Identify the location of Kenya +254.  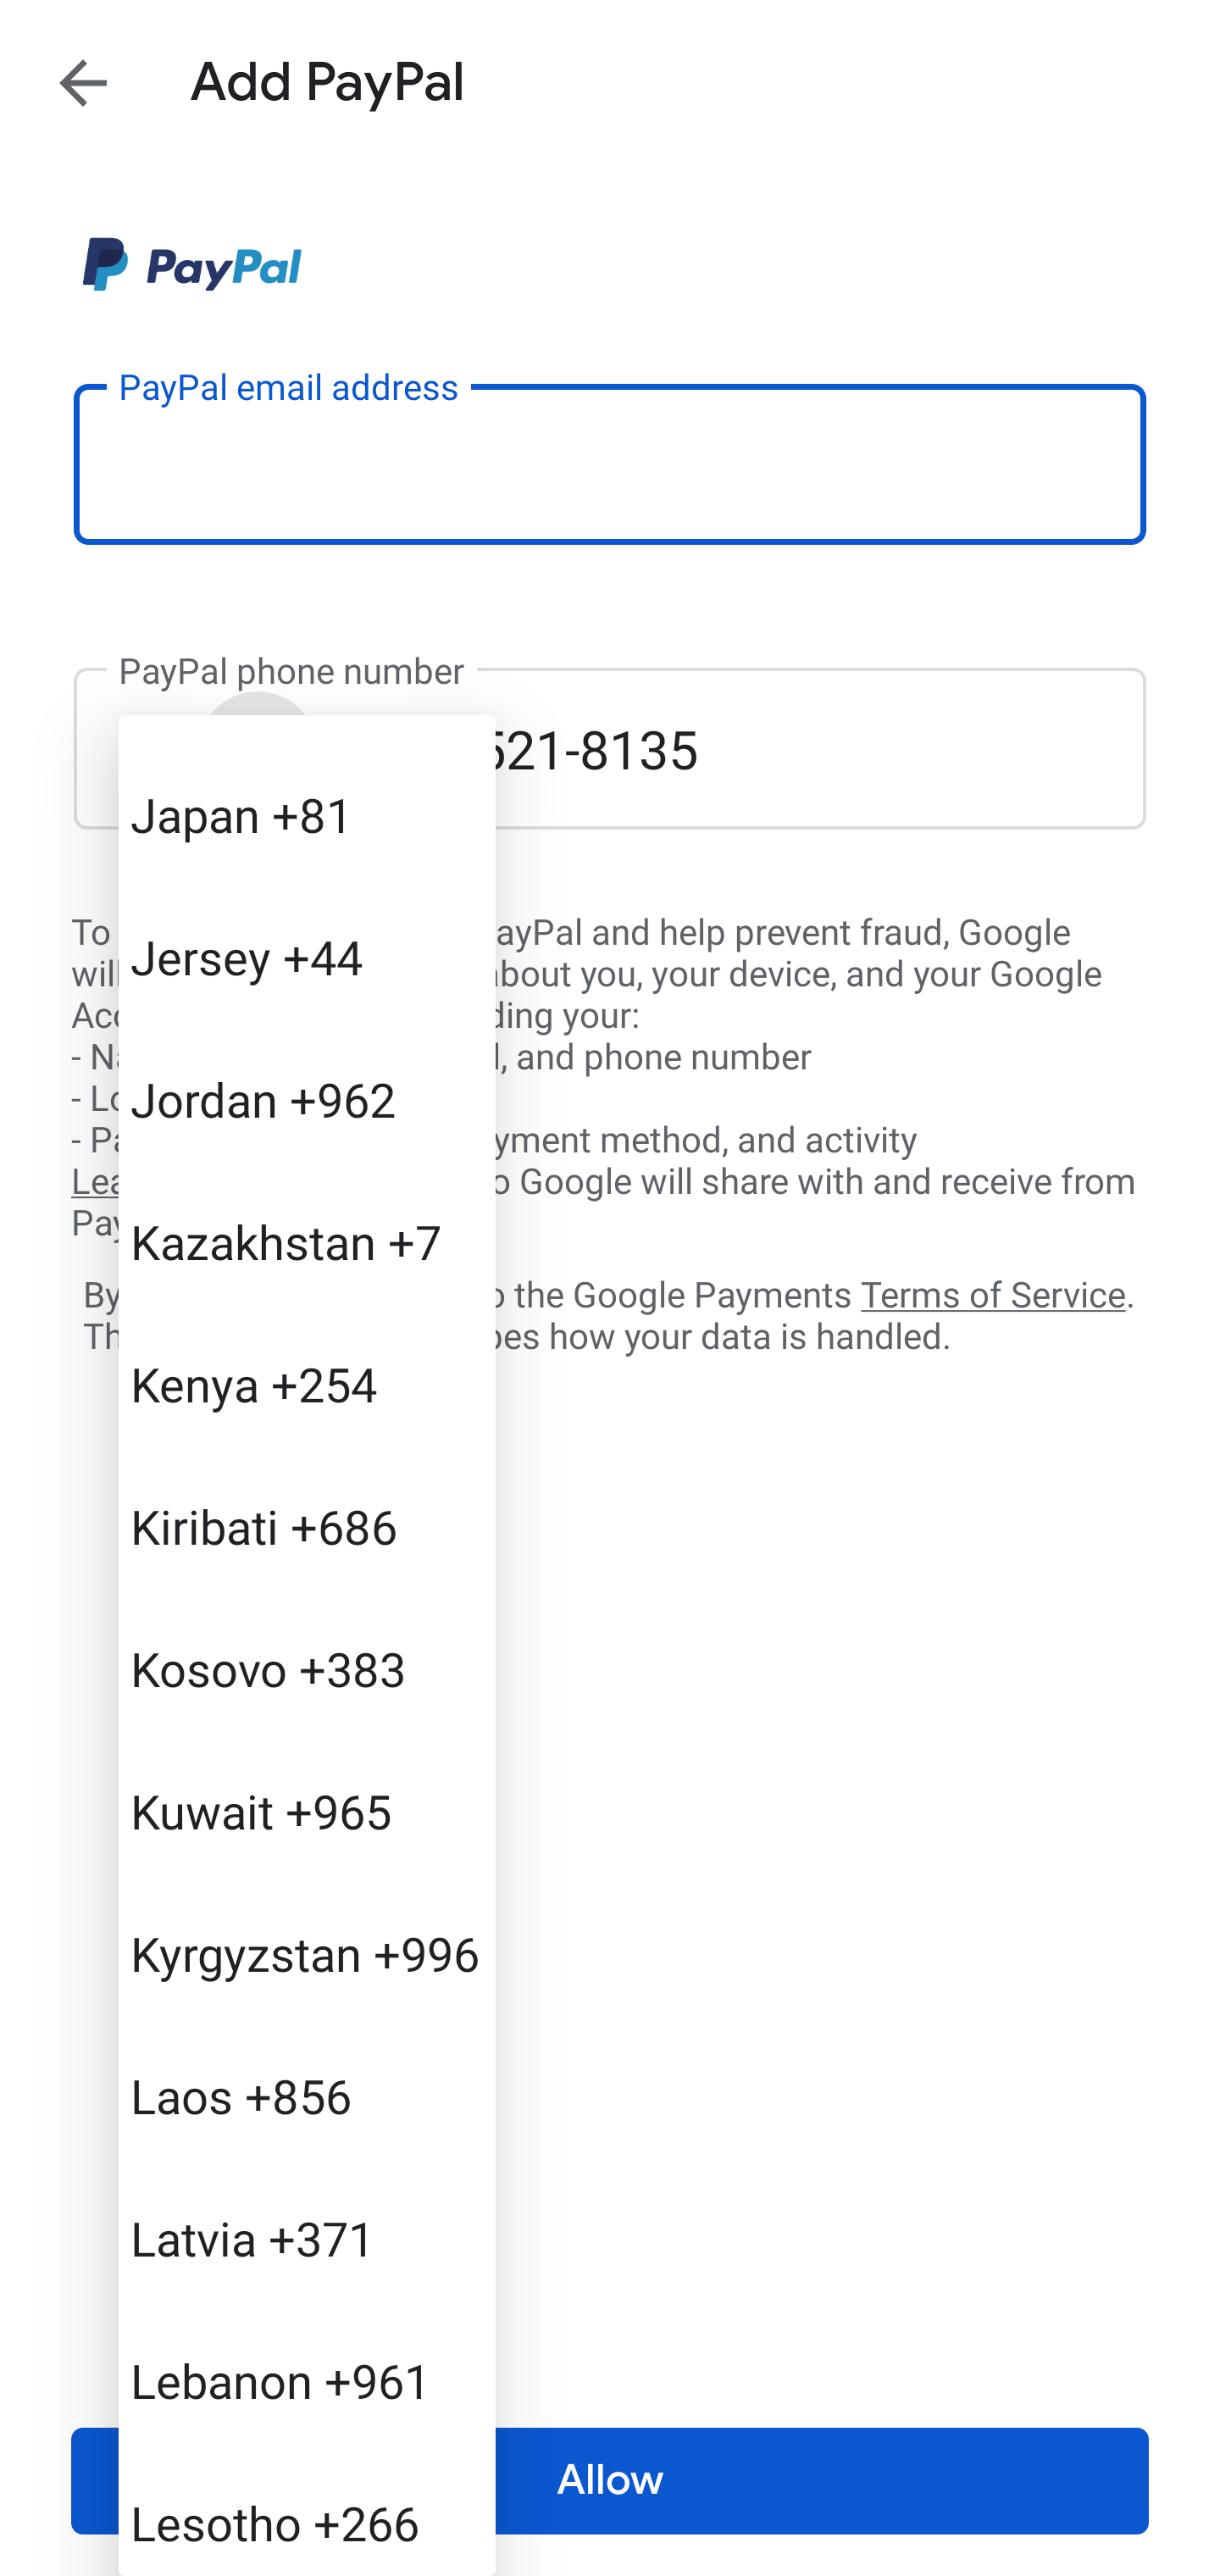
(307, 1385).